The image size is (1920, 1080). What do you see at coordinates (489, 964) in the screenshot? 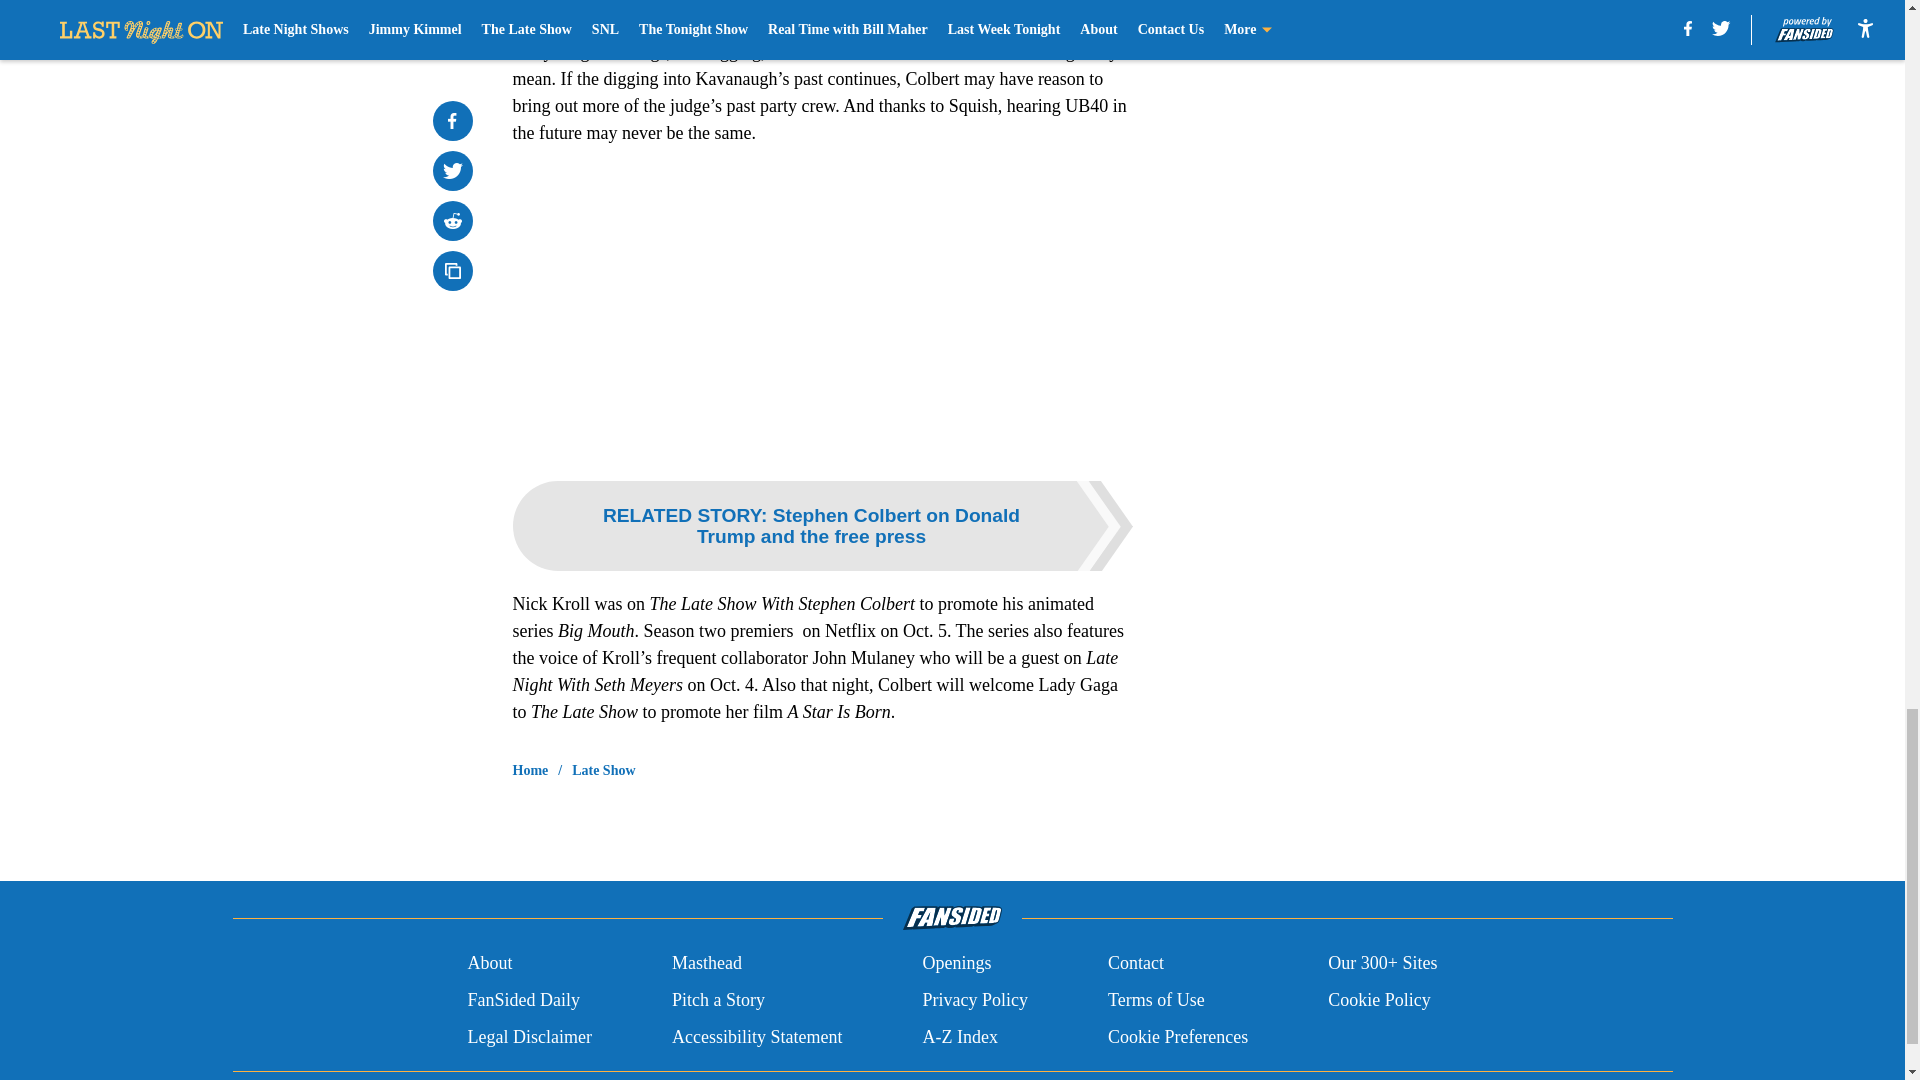
I see `About` at bounding box center [489, 964].